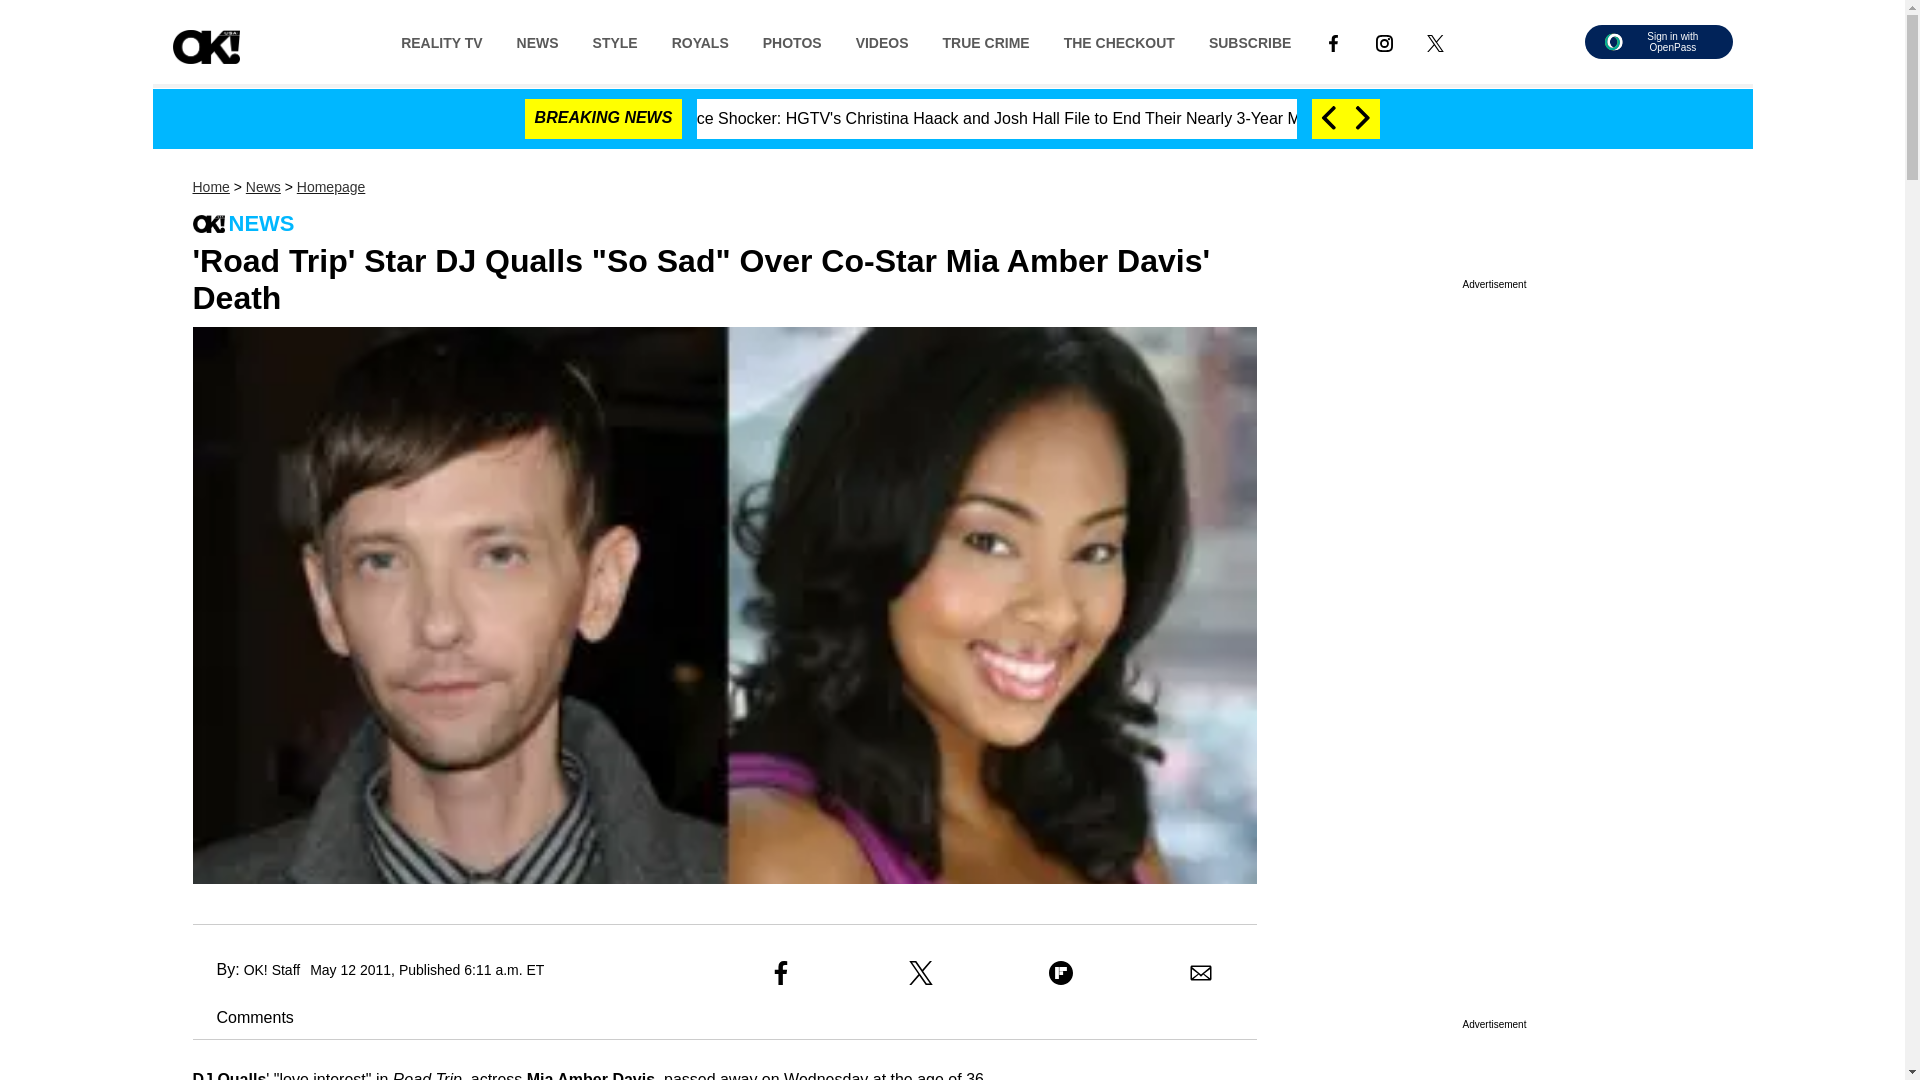  What do you see at coordinates (1200, 972) in the screenshot?
I see `Share to Email` at bounding box center [1200, 972].